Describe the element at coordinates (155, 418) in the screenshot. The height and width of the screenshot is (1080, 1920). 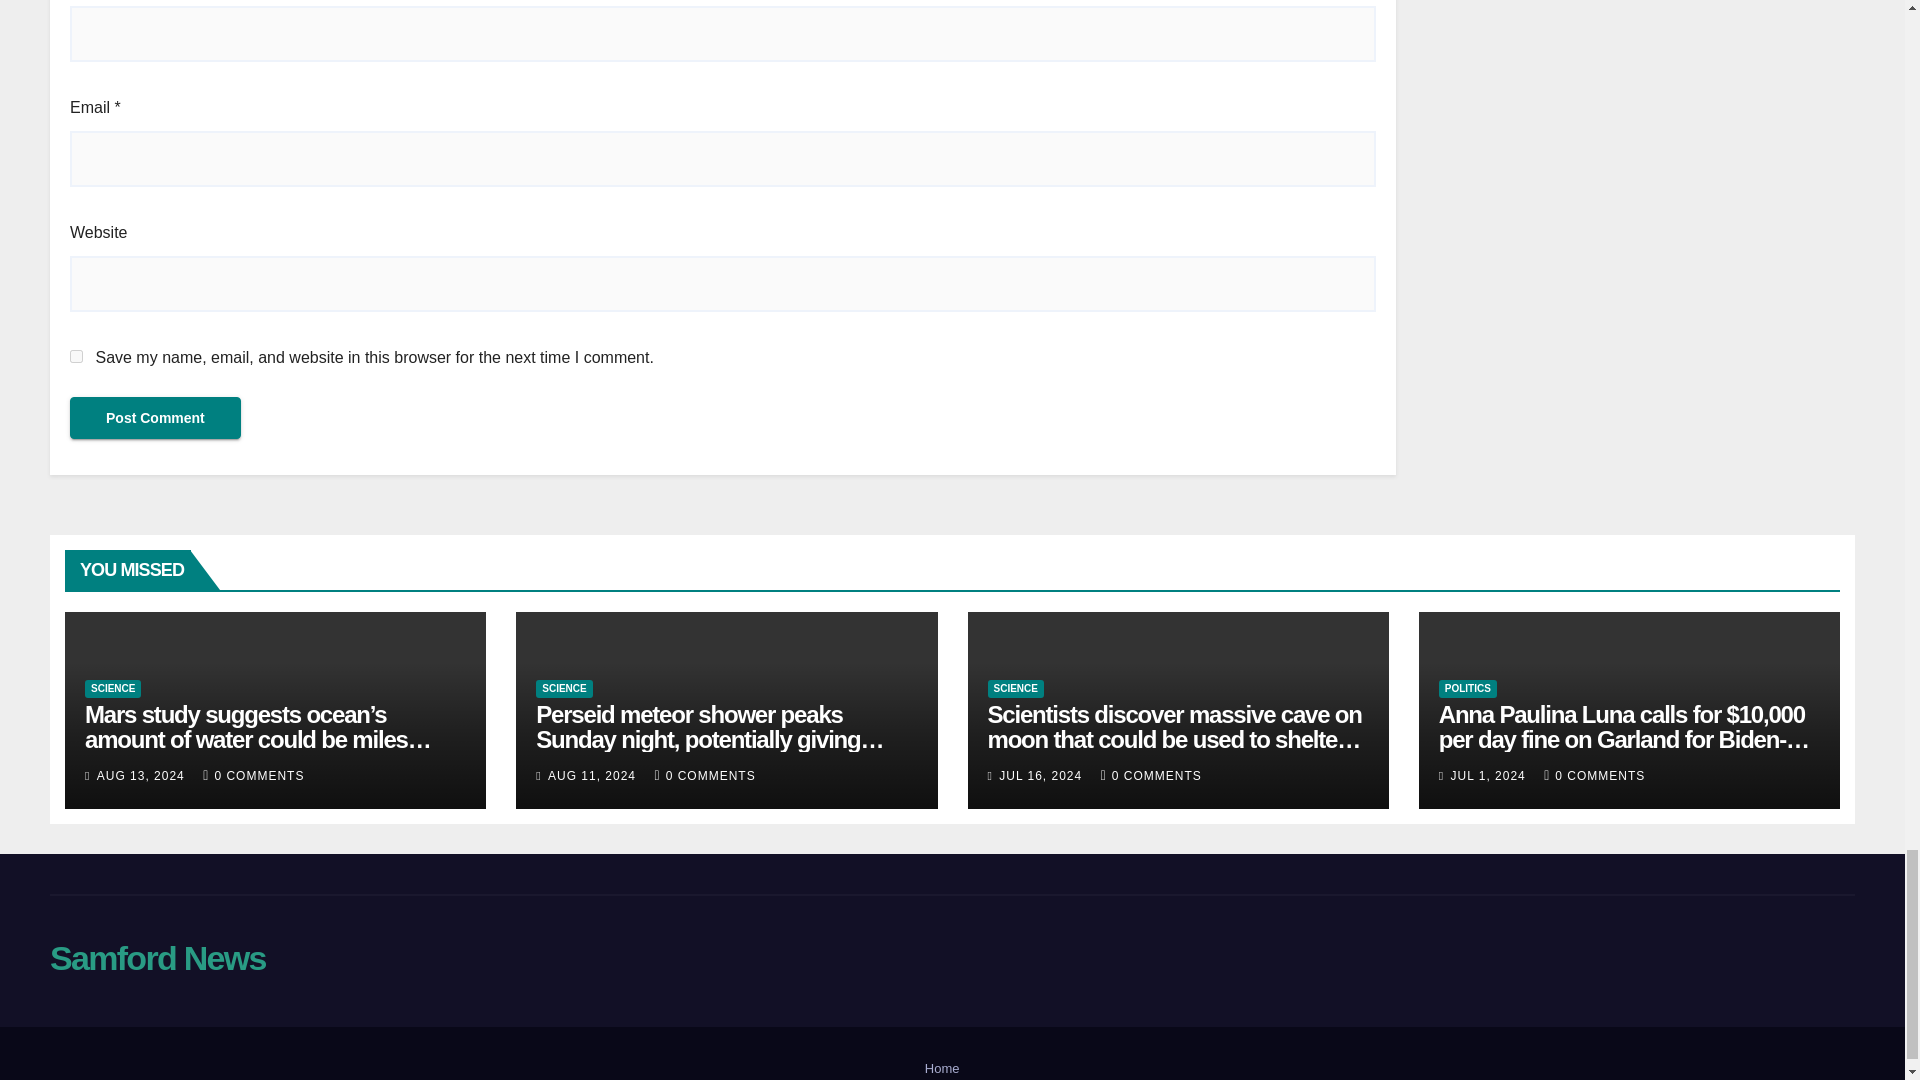
I see `Post Comment` at that location.